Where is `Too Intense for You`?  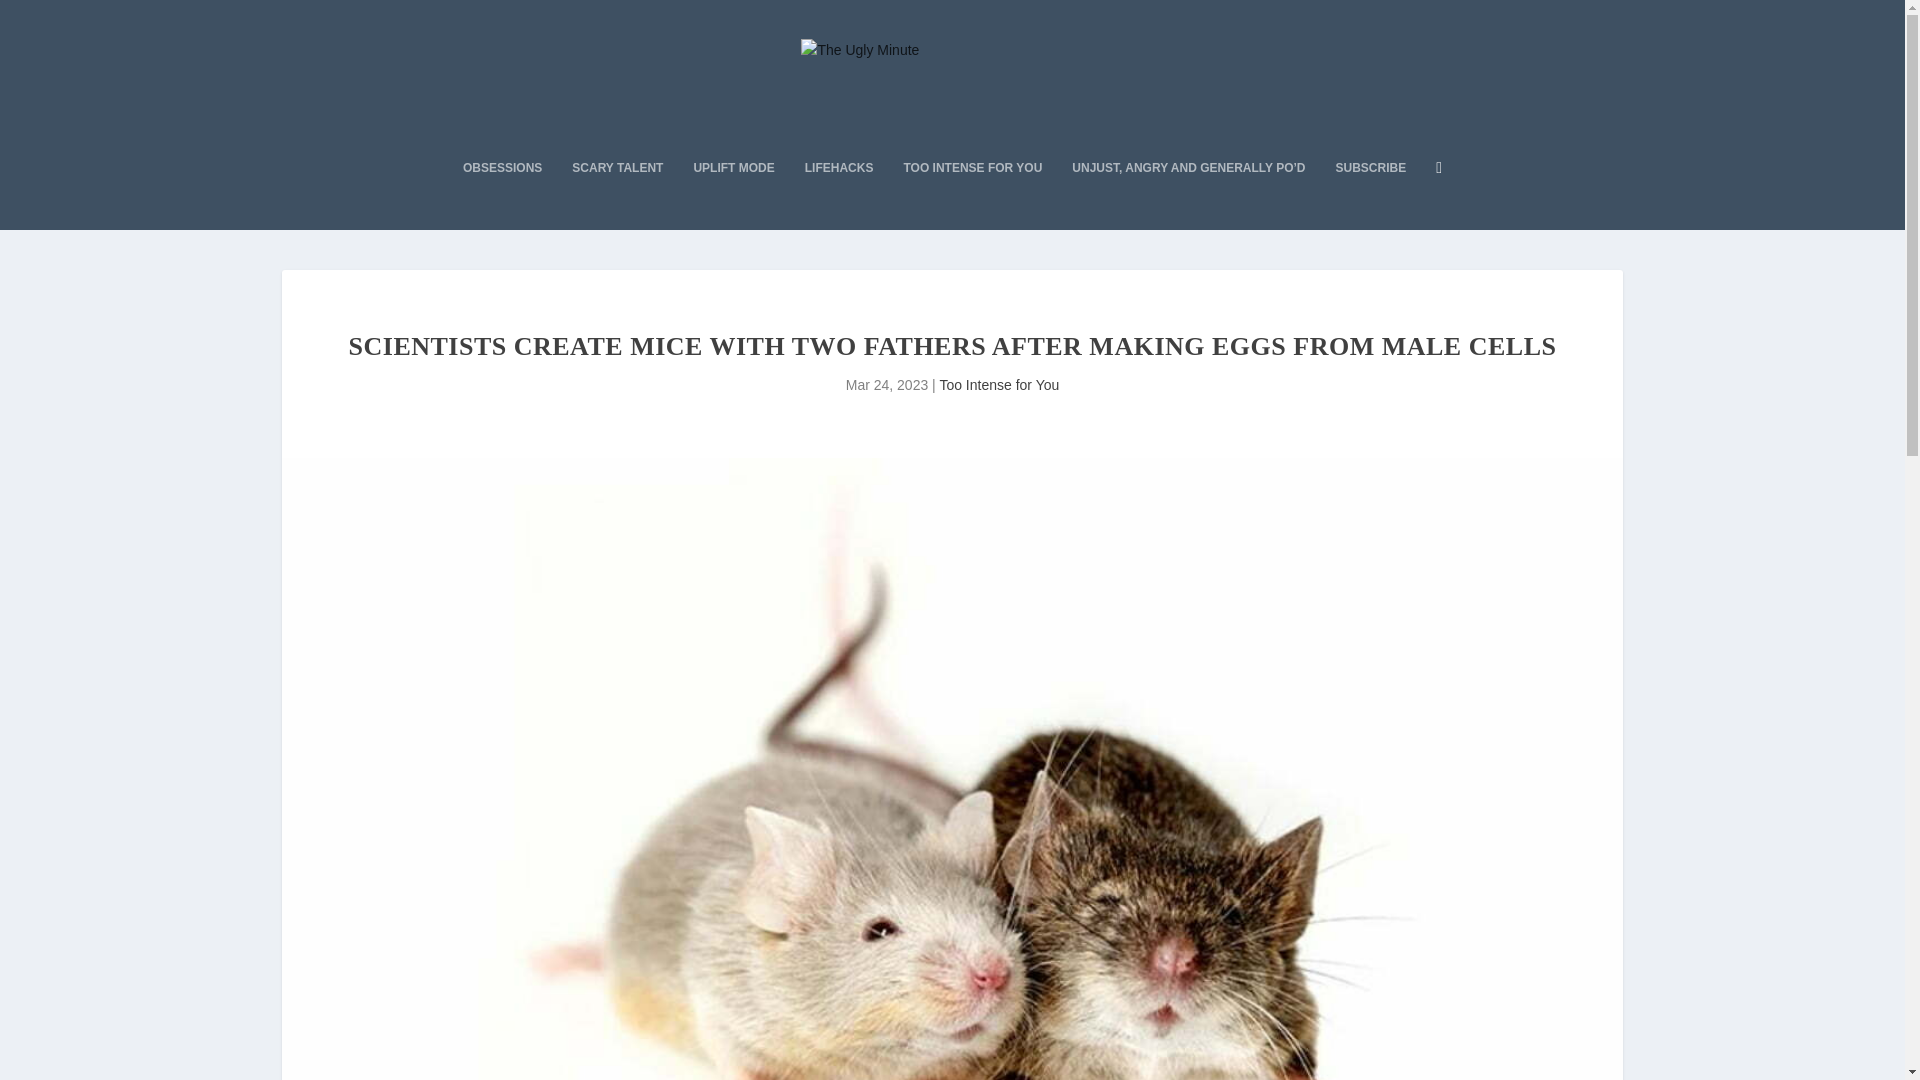
Too Intense for You is located at coordinates (998, 384).